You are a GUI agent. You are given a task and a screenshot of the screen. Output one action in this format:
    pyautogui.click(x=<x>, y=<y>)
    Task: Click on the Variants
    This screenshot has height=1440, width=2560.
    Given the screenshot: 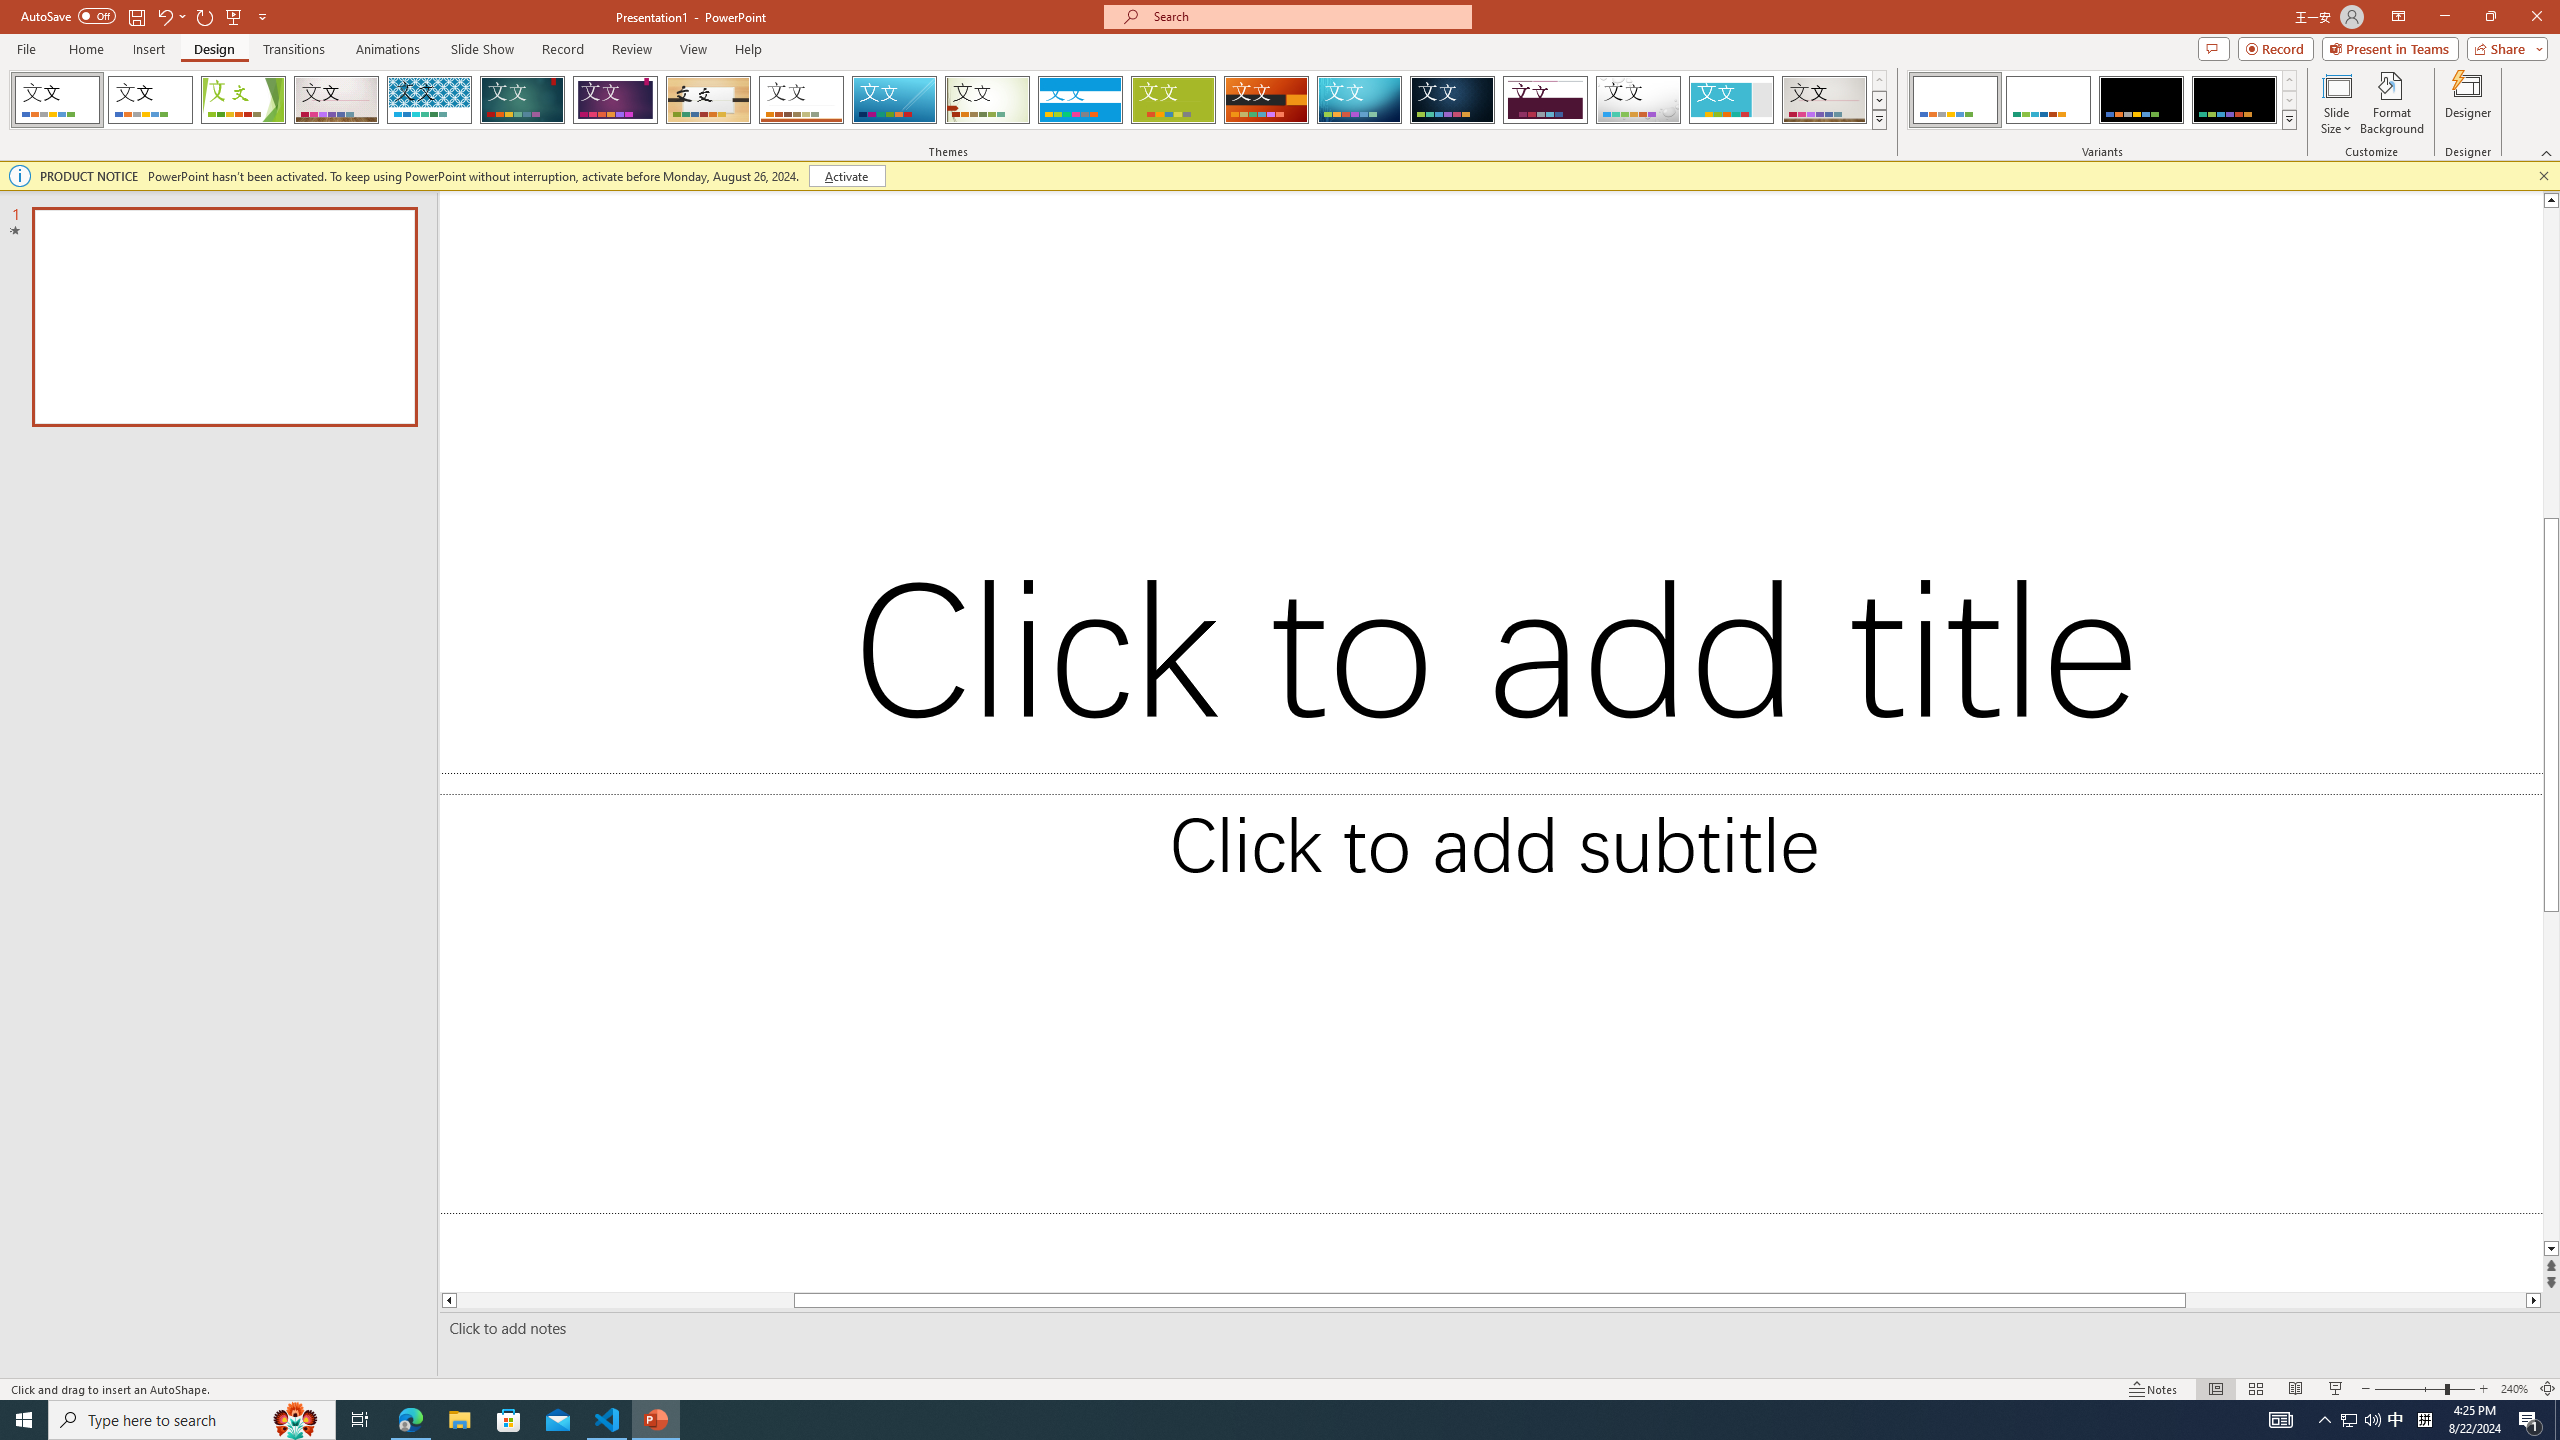 What is the action you would take?
    pyautogui.click(x=2288, y=119)
    